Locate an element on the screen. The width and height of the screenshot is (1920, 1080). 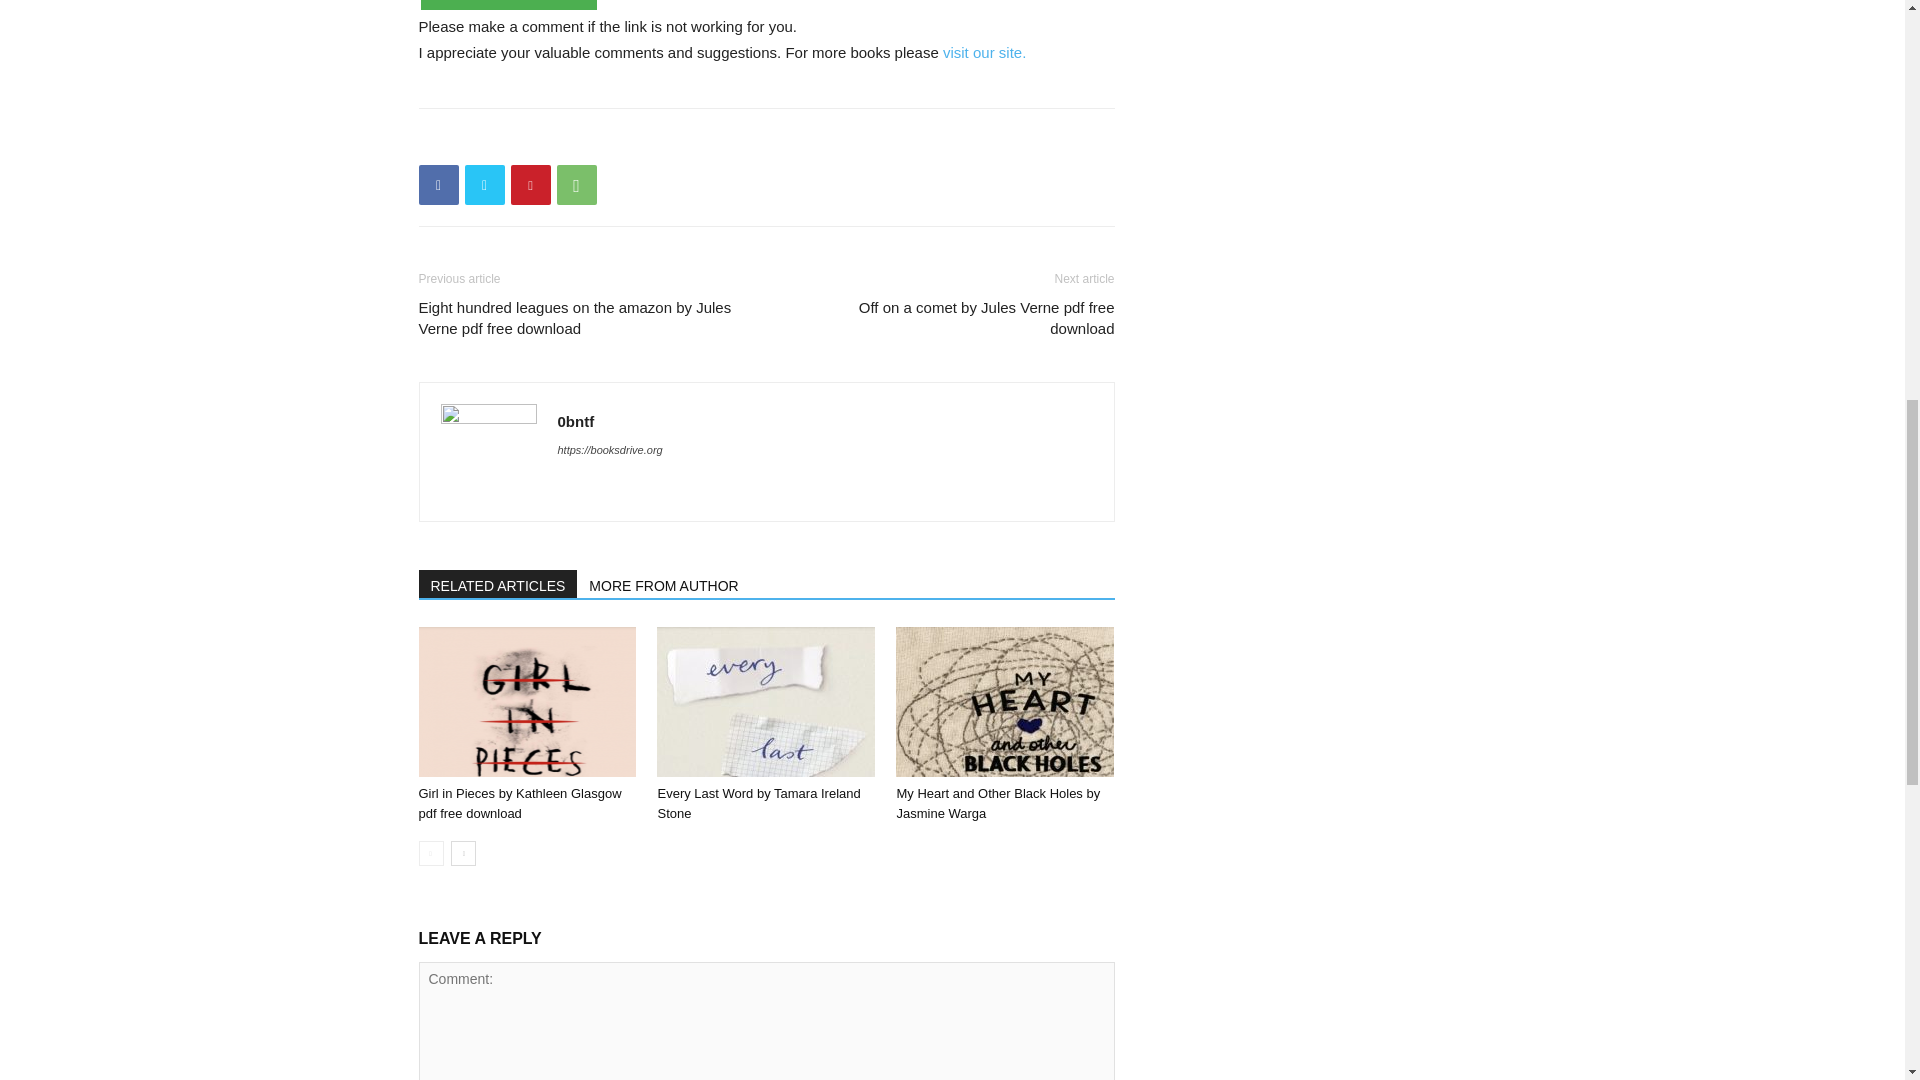
bottomFacebookLike is located at coordinates (568, 140).